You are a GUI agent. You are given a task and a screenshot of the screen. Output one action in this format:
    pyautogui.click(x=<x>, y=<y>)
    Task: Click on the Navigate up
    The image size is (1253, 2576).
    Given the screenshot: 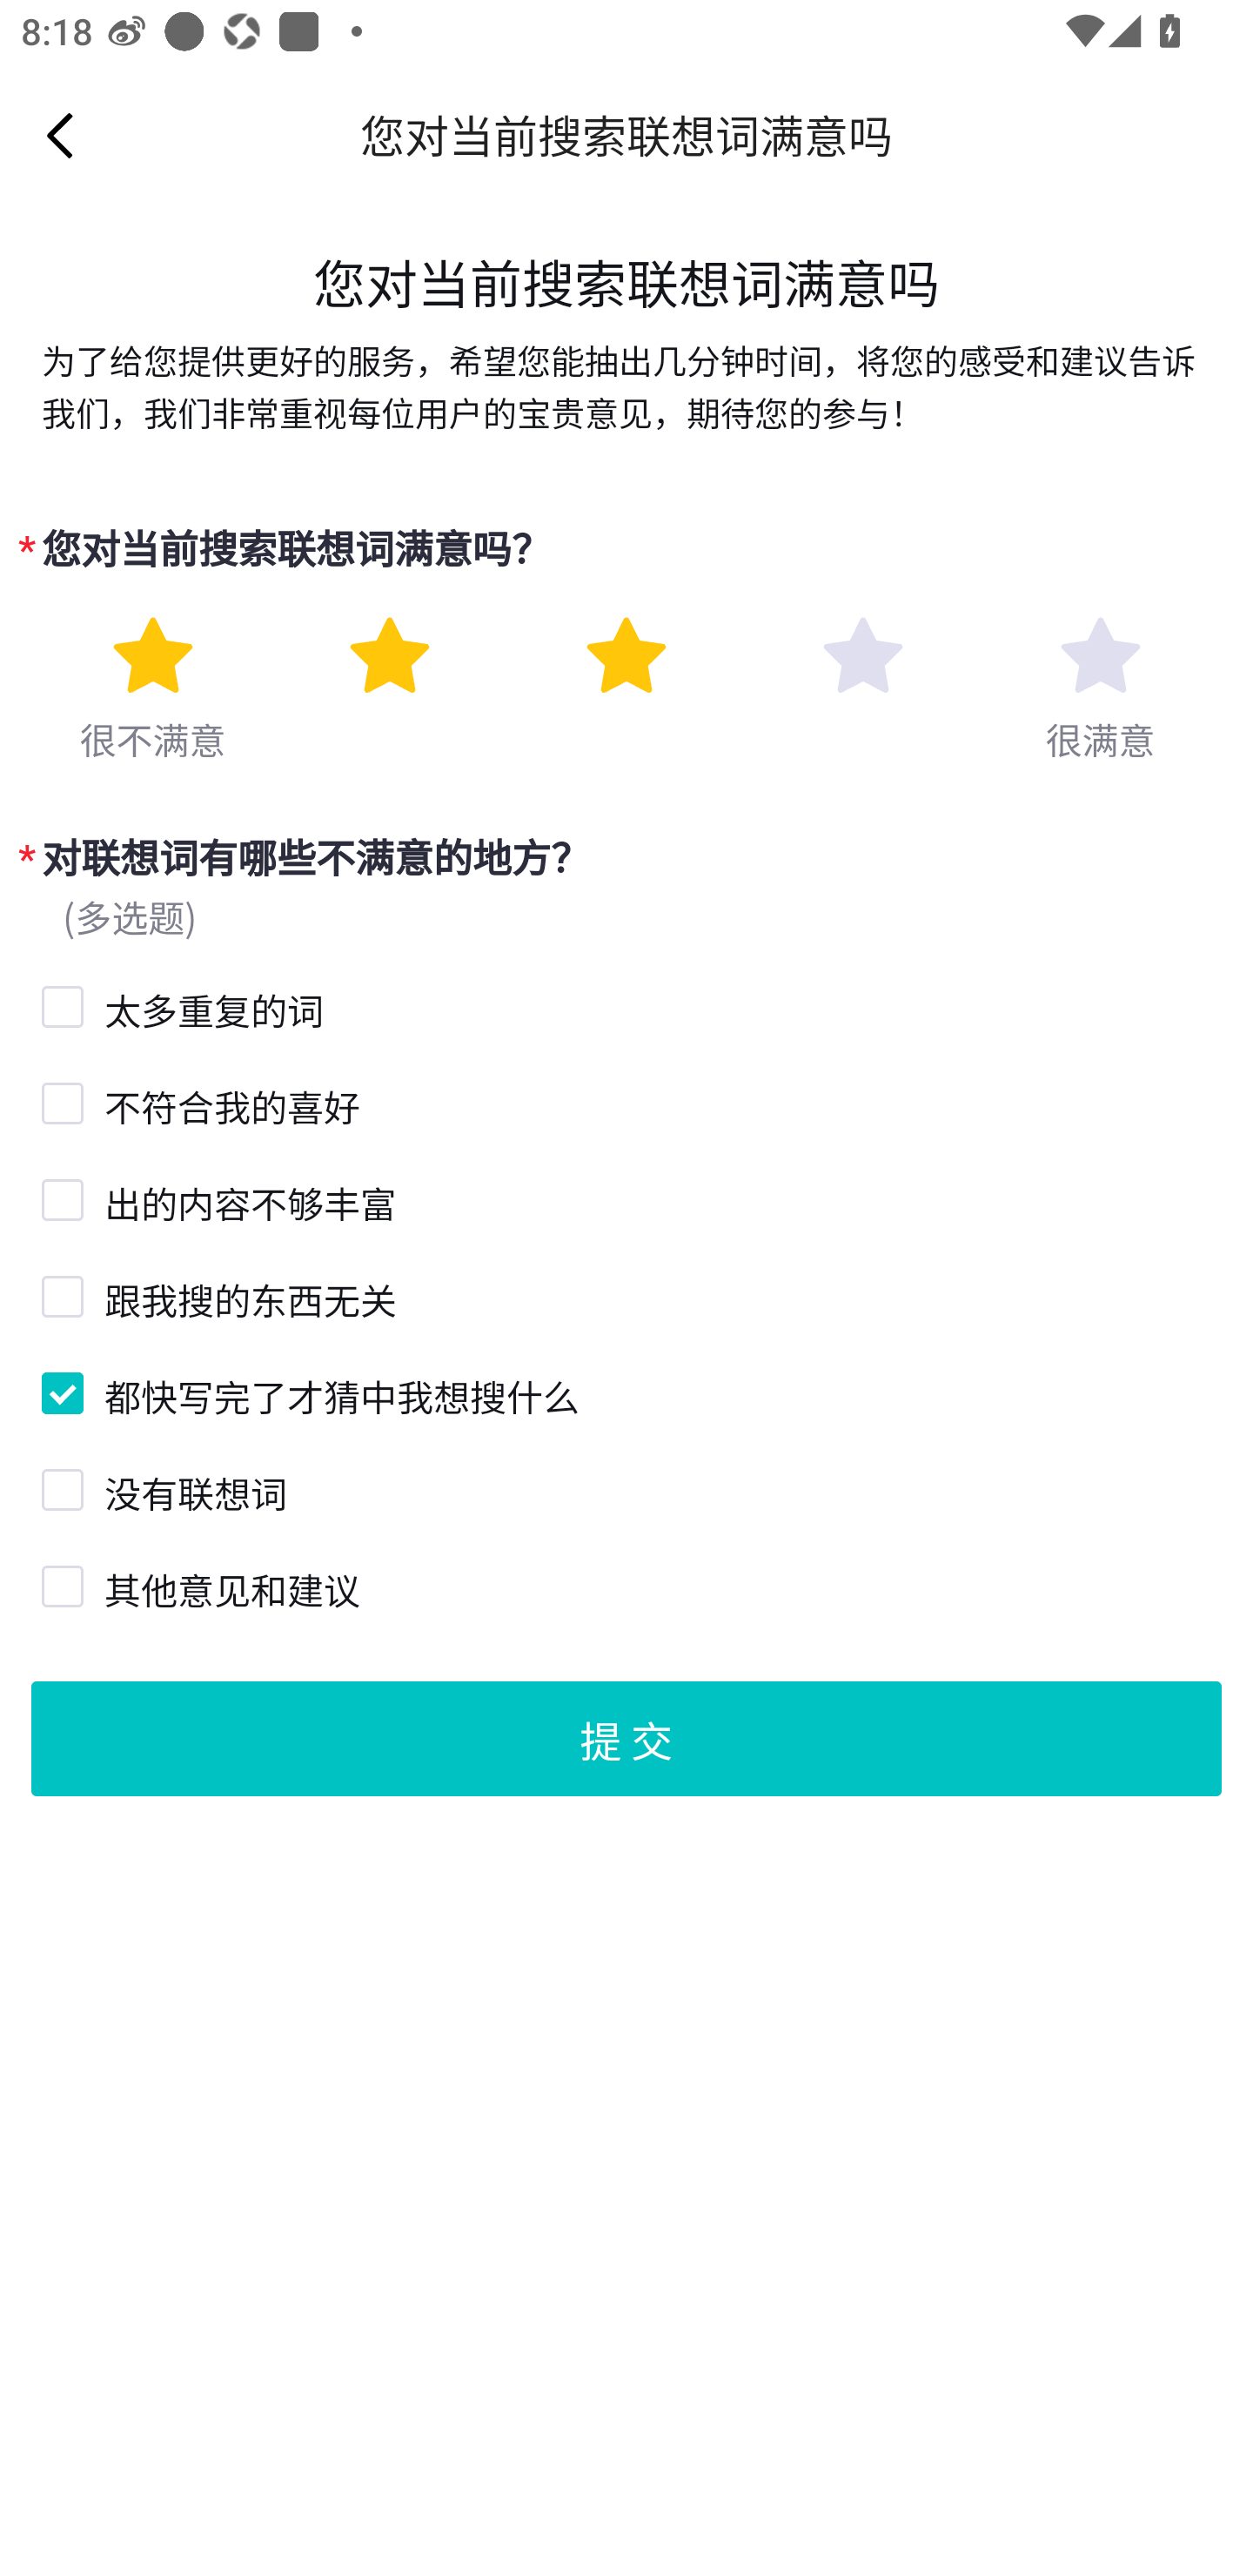 What is the action you would take?
    pyautogui.click(x=60, y=135)
    